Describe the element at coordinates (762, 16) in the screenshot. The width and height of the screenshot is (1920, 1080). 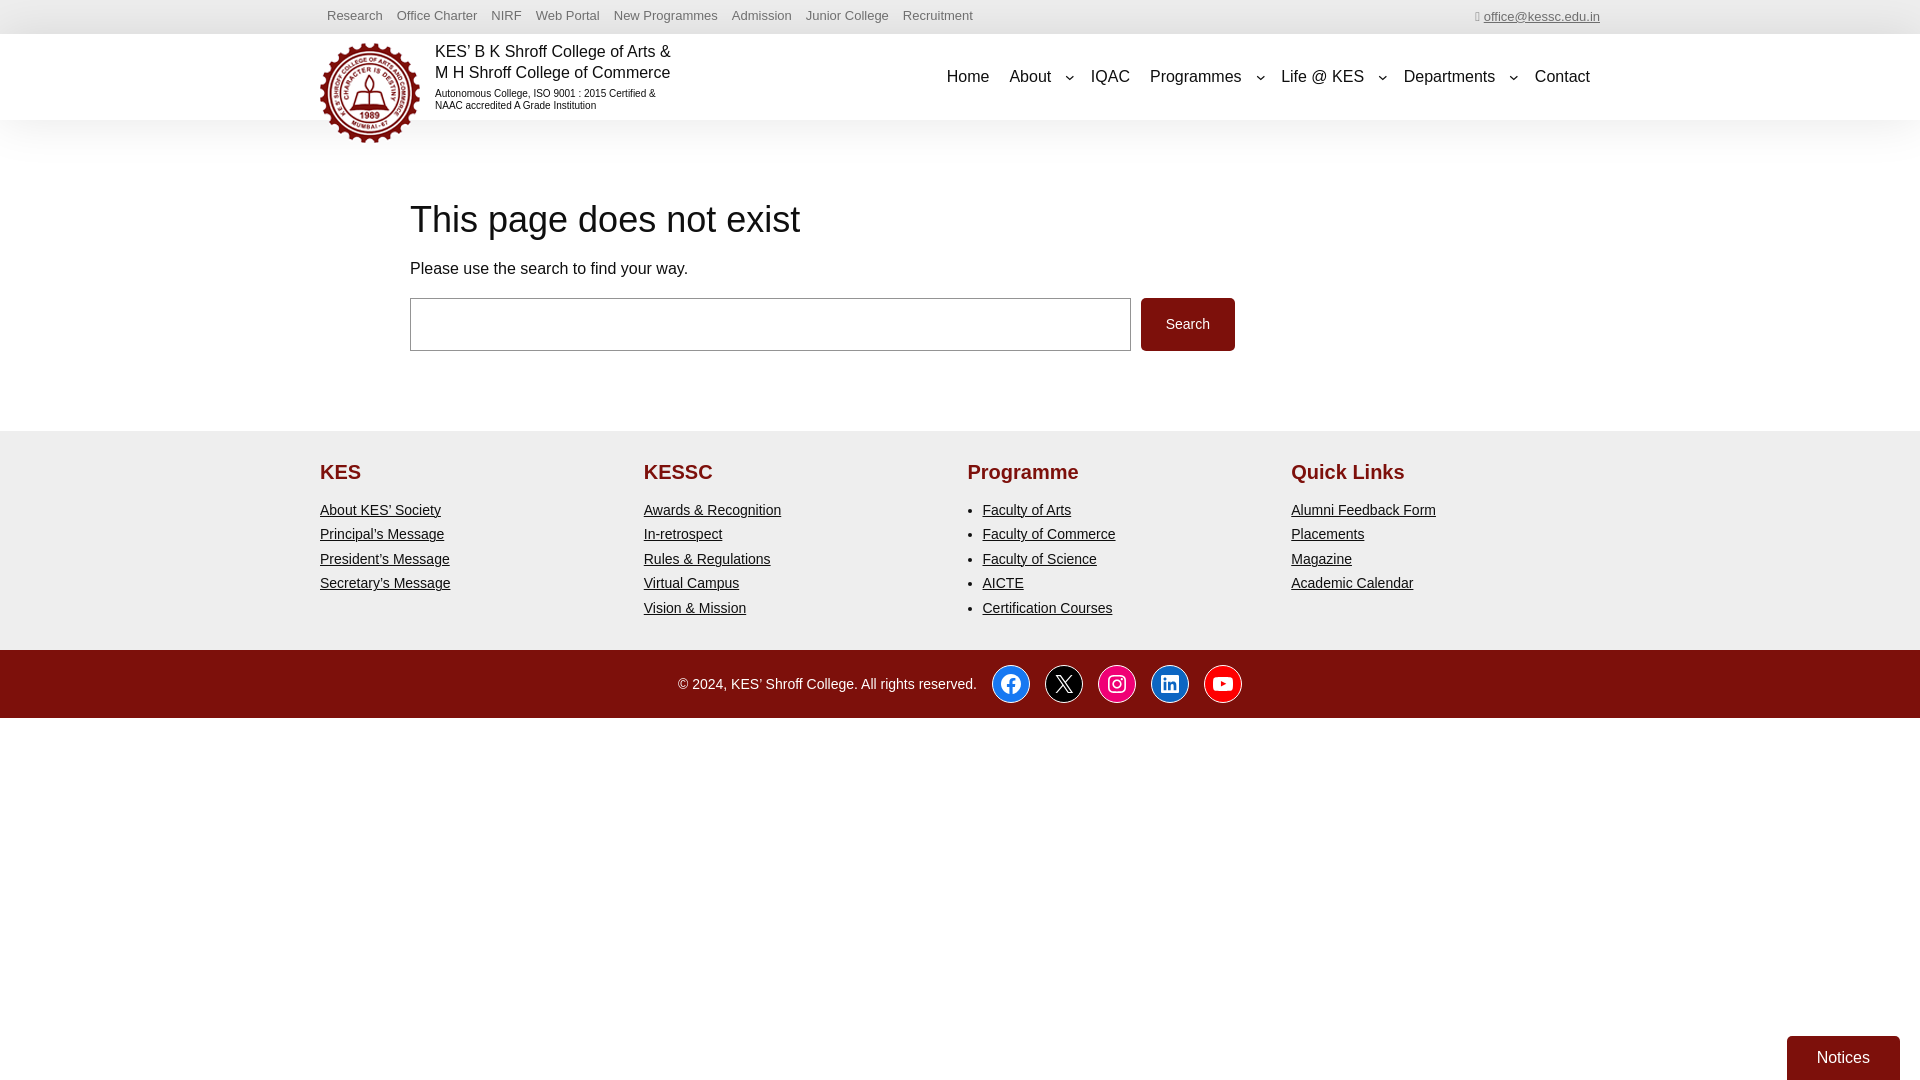
I see `Admission` at that location.